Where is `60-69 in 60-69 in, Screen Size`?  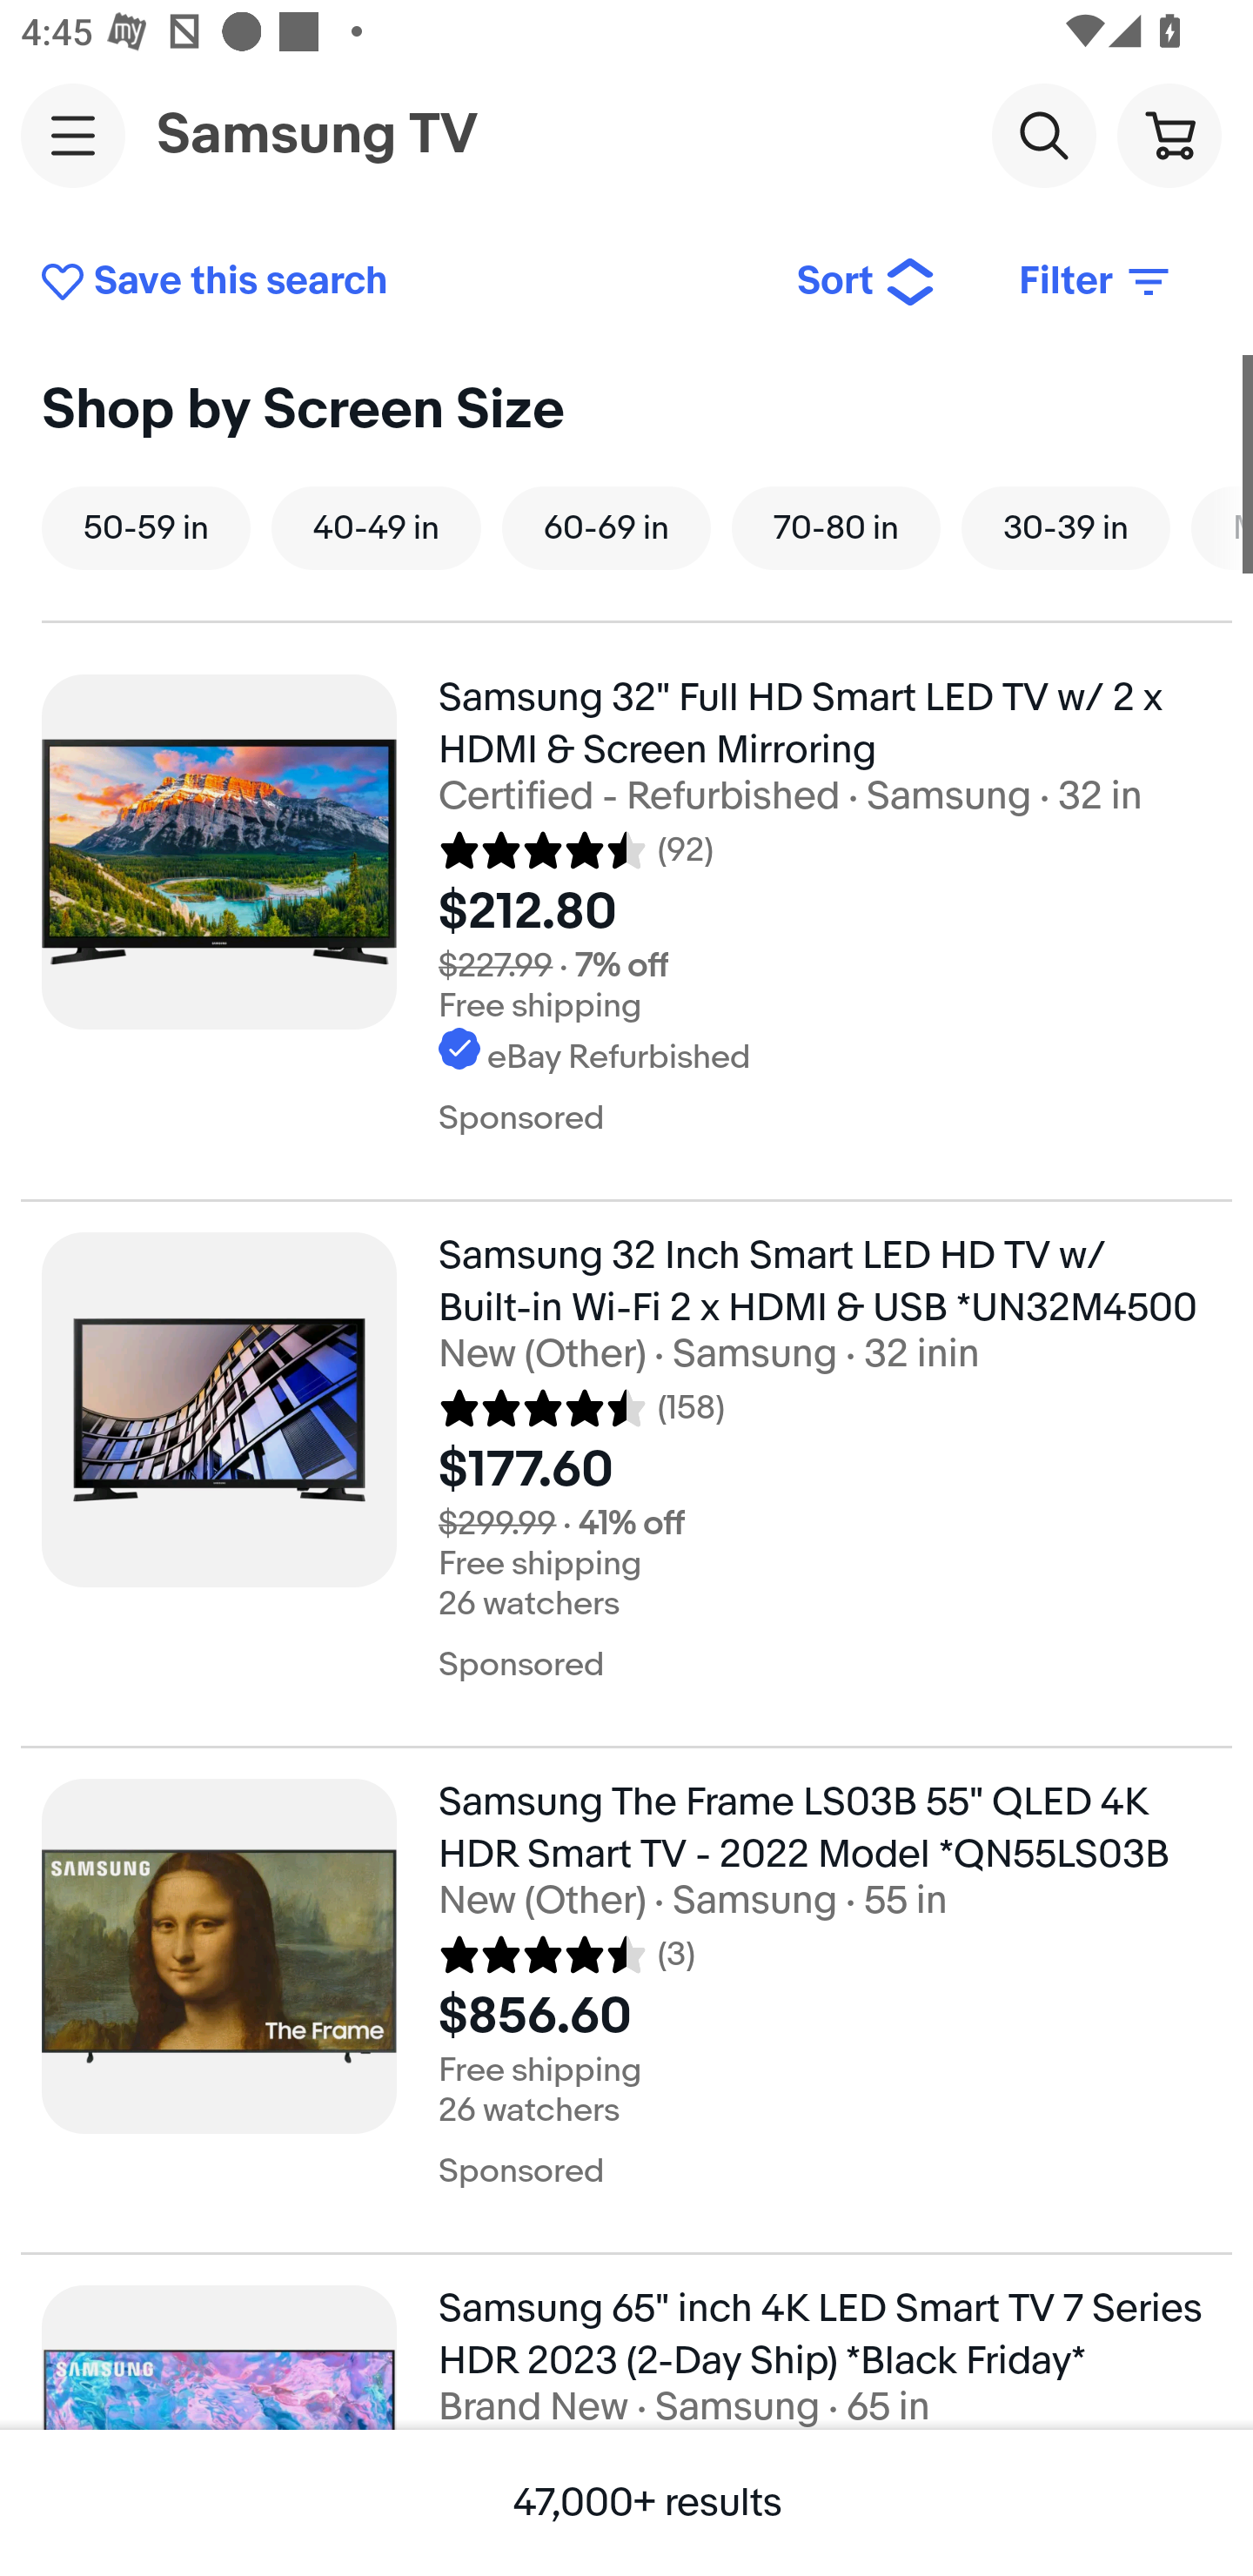 60-69 in 60-69 in, Screen Size is located at coordinates (606, 527).